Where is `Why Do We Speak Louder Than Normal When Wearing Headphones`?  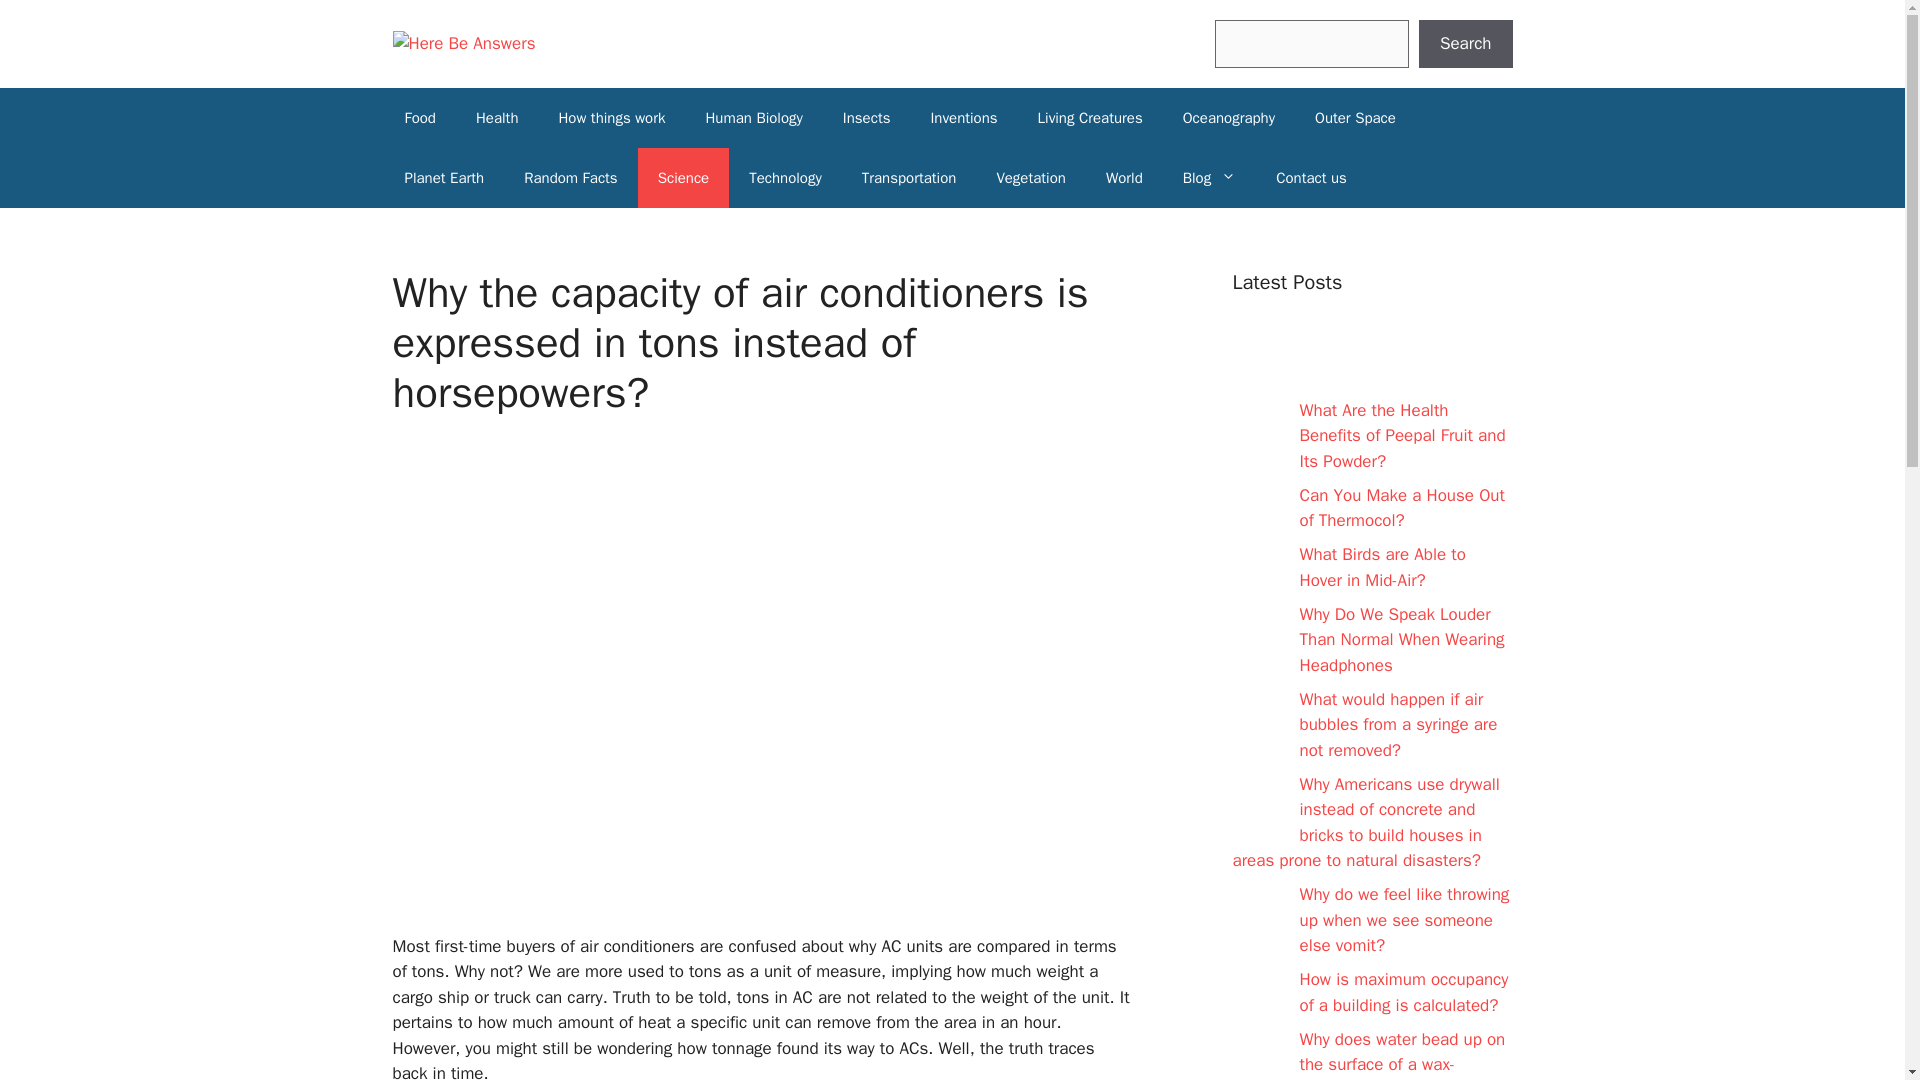
Why Do We Speak Louder Than Normal When Wearing Headphones is located at coordinates (1402, 640).